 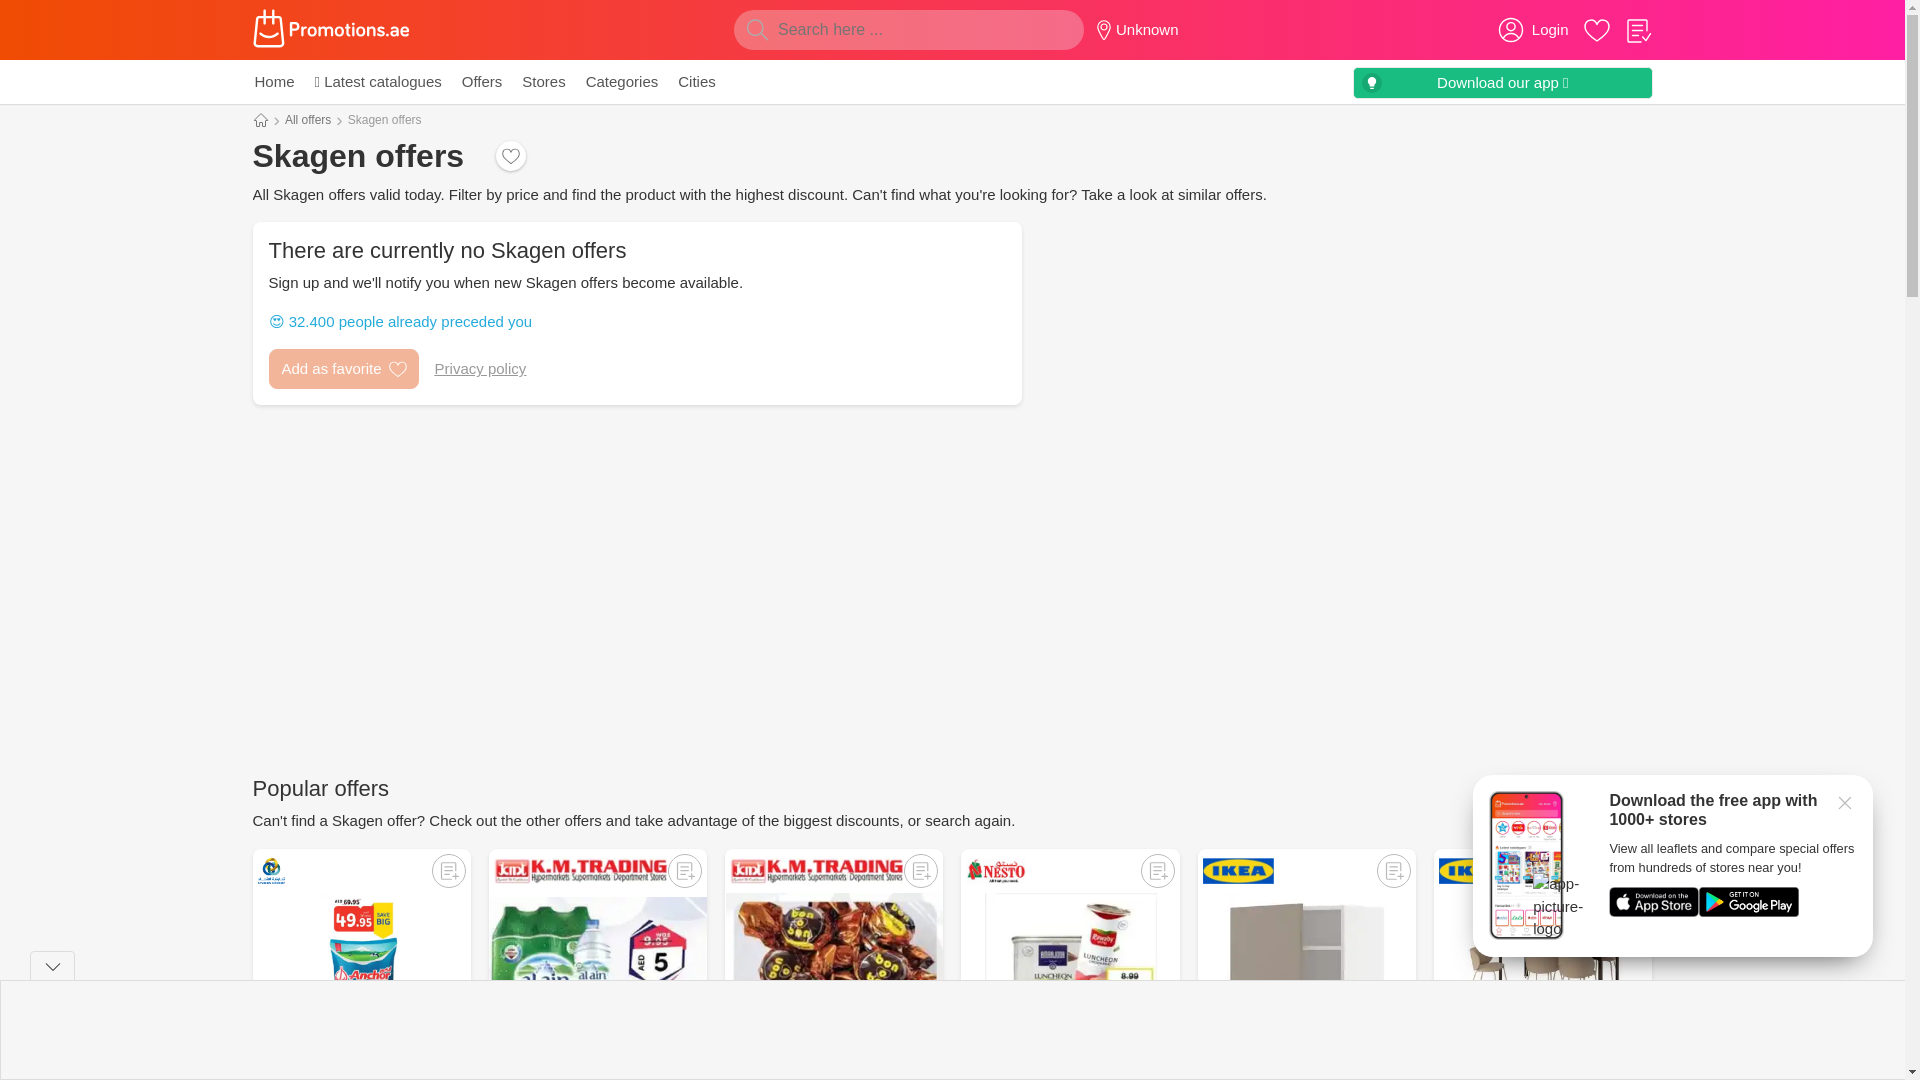 I want to click on Offers, so click(x=482, y=82).